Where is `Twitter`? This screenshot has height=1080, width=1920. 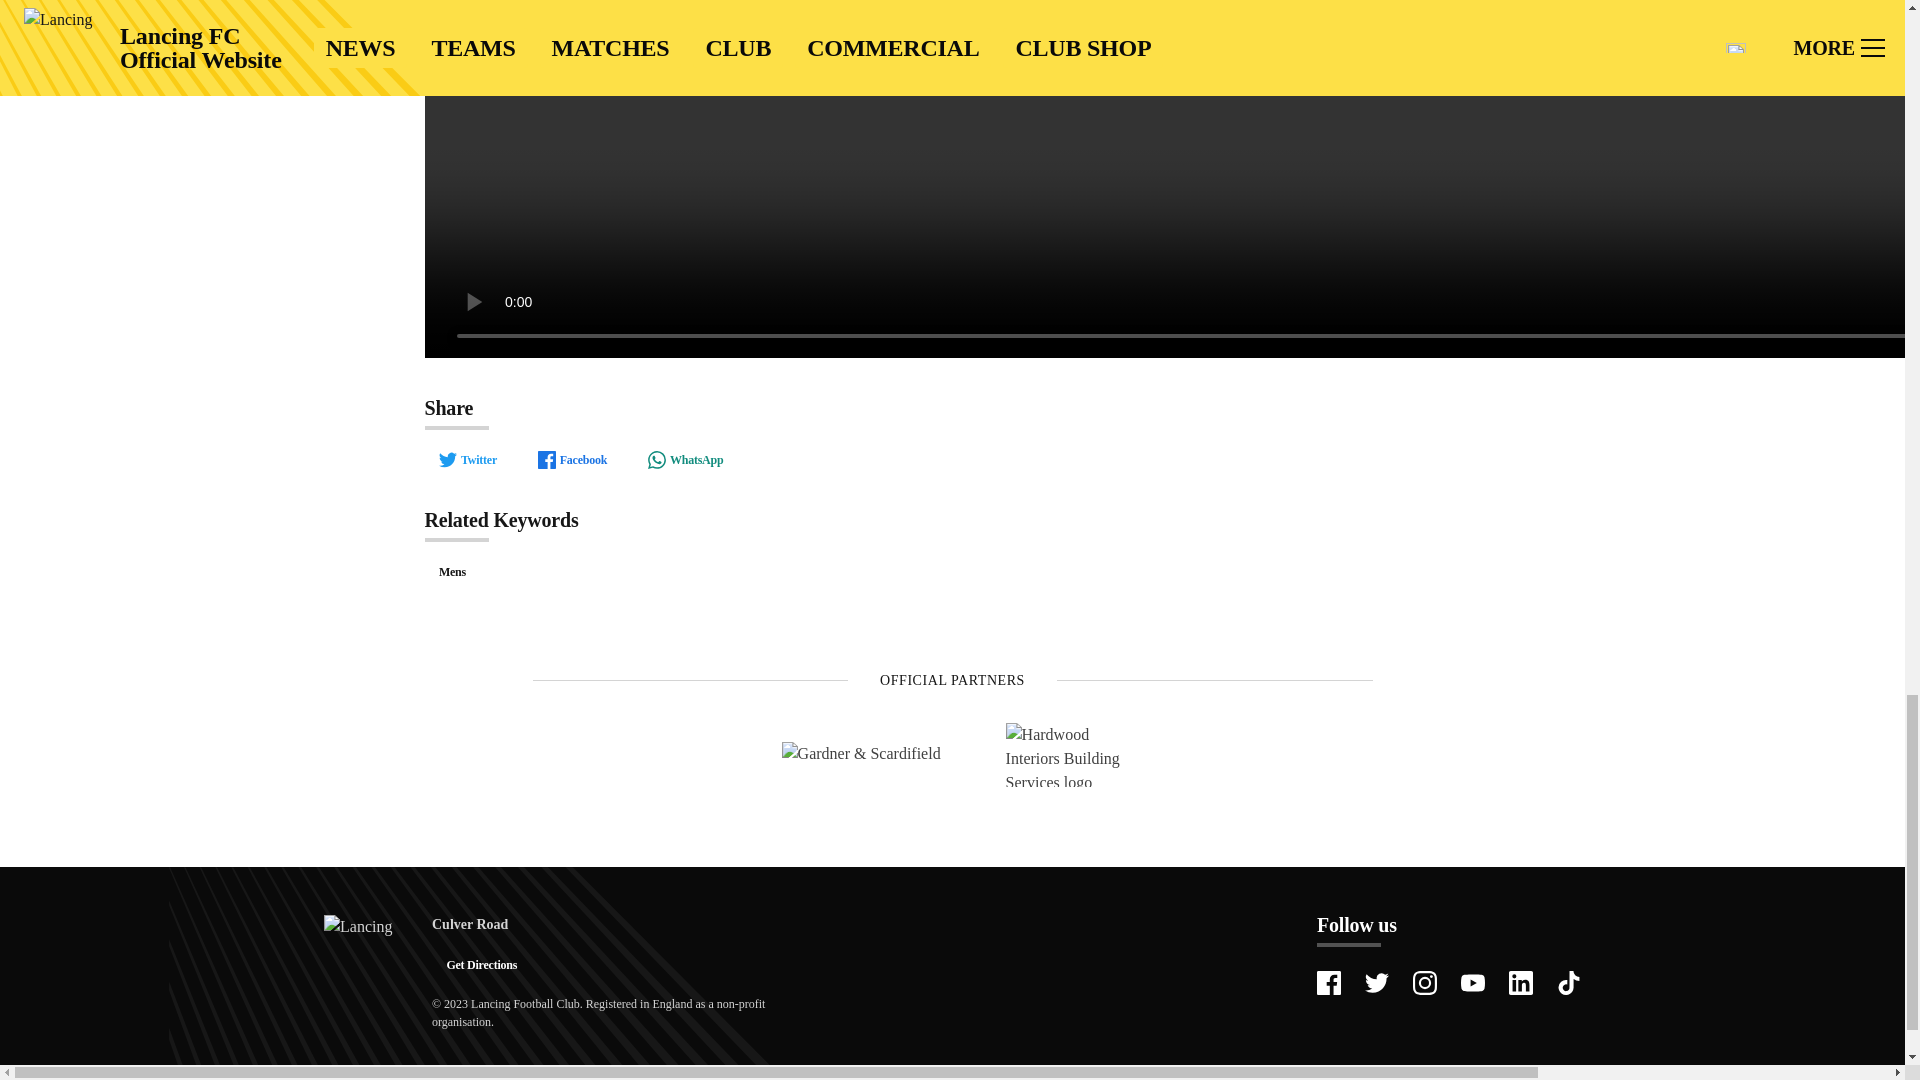
Twitter is located at coordinates (467, 460).